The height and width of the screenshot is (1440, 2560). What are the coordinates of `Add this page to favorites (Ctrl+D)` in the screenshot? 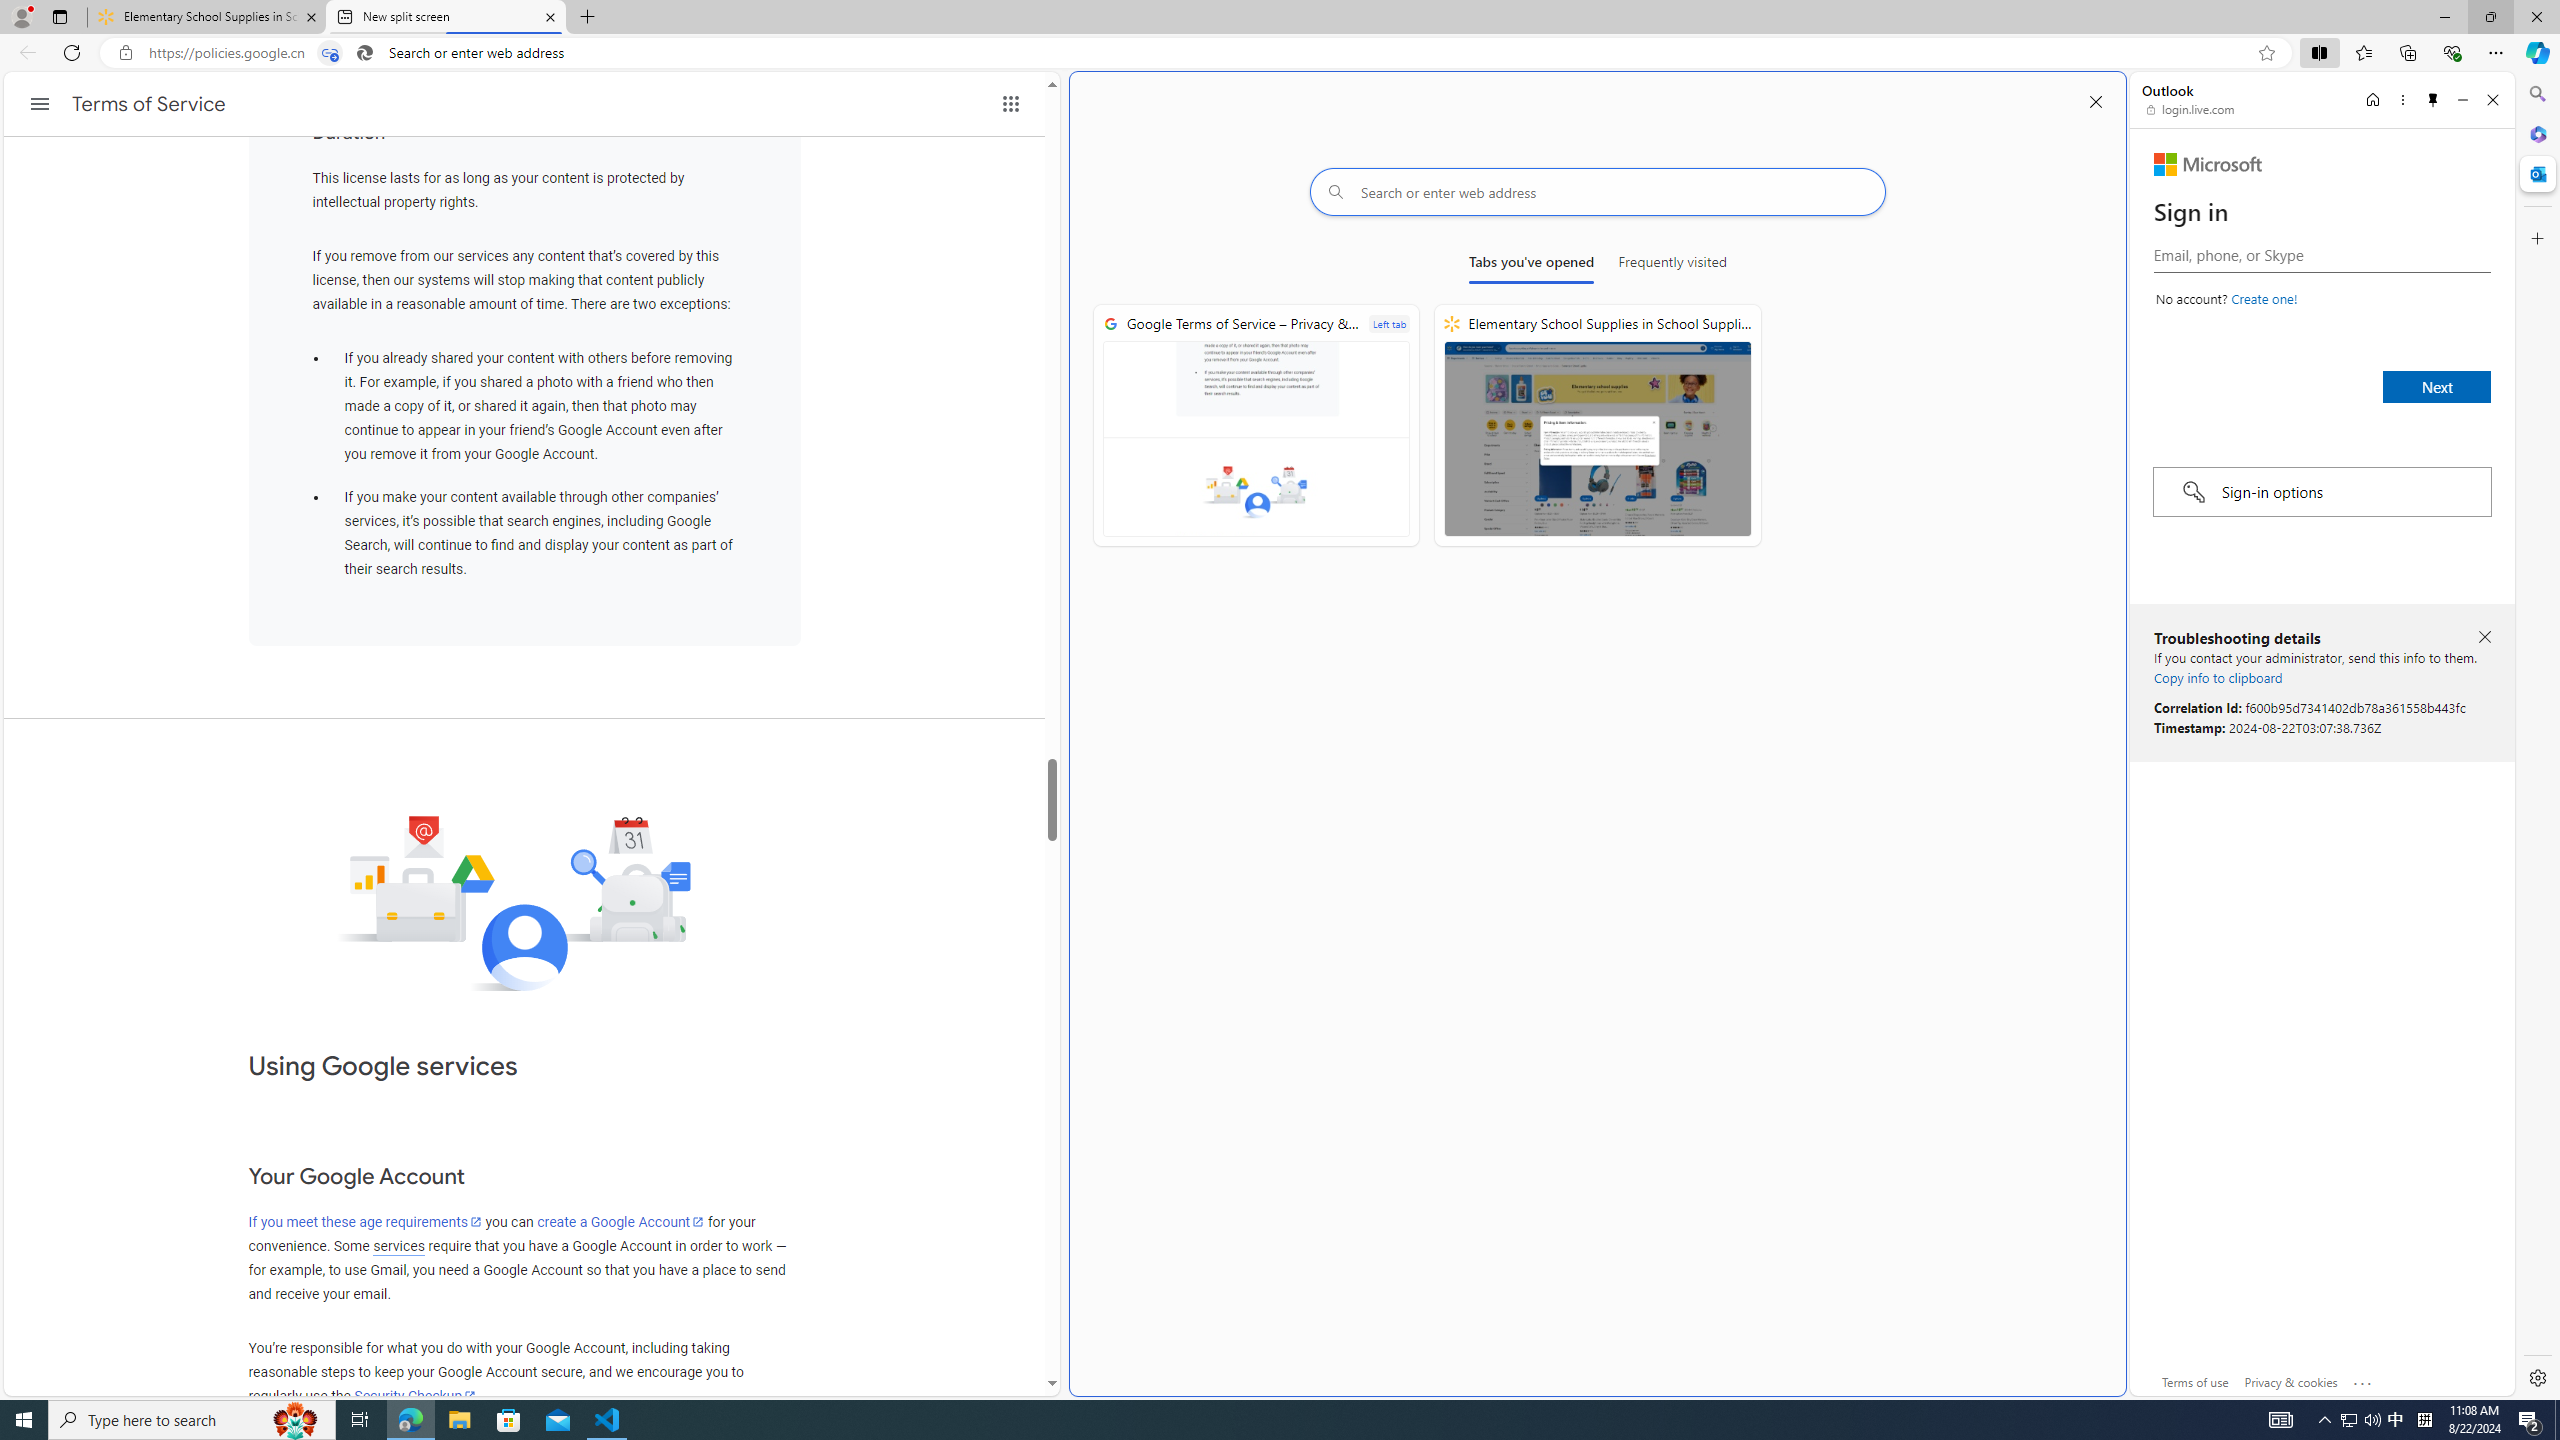 It's located at (2266, 53).